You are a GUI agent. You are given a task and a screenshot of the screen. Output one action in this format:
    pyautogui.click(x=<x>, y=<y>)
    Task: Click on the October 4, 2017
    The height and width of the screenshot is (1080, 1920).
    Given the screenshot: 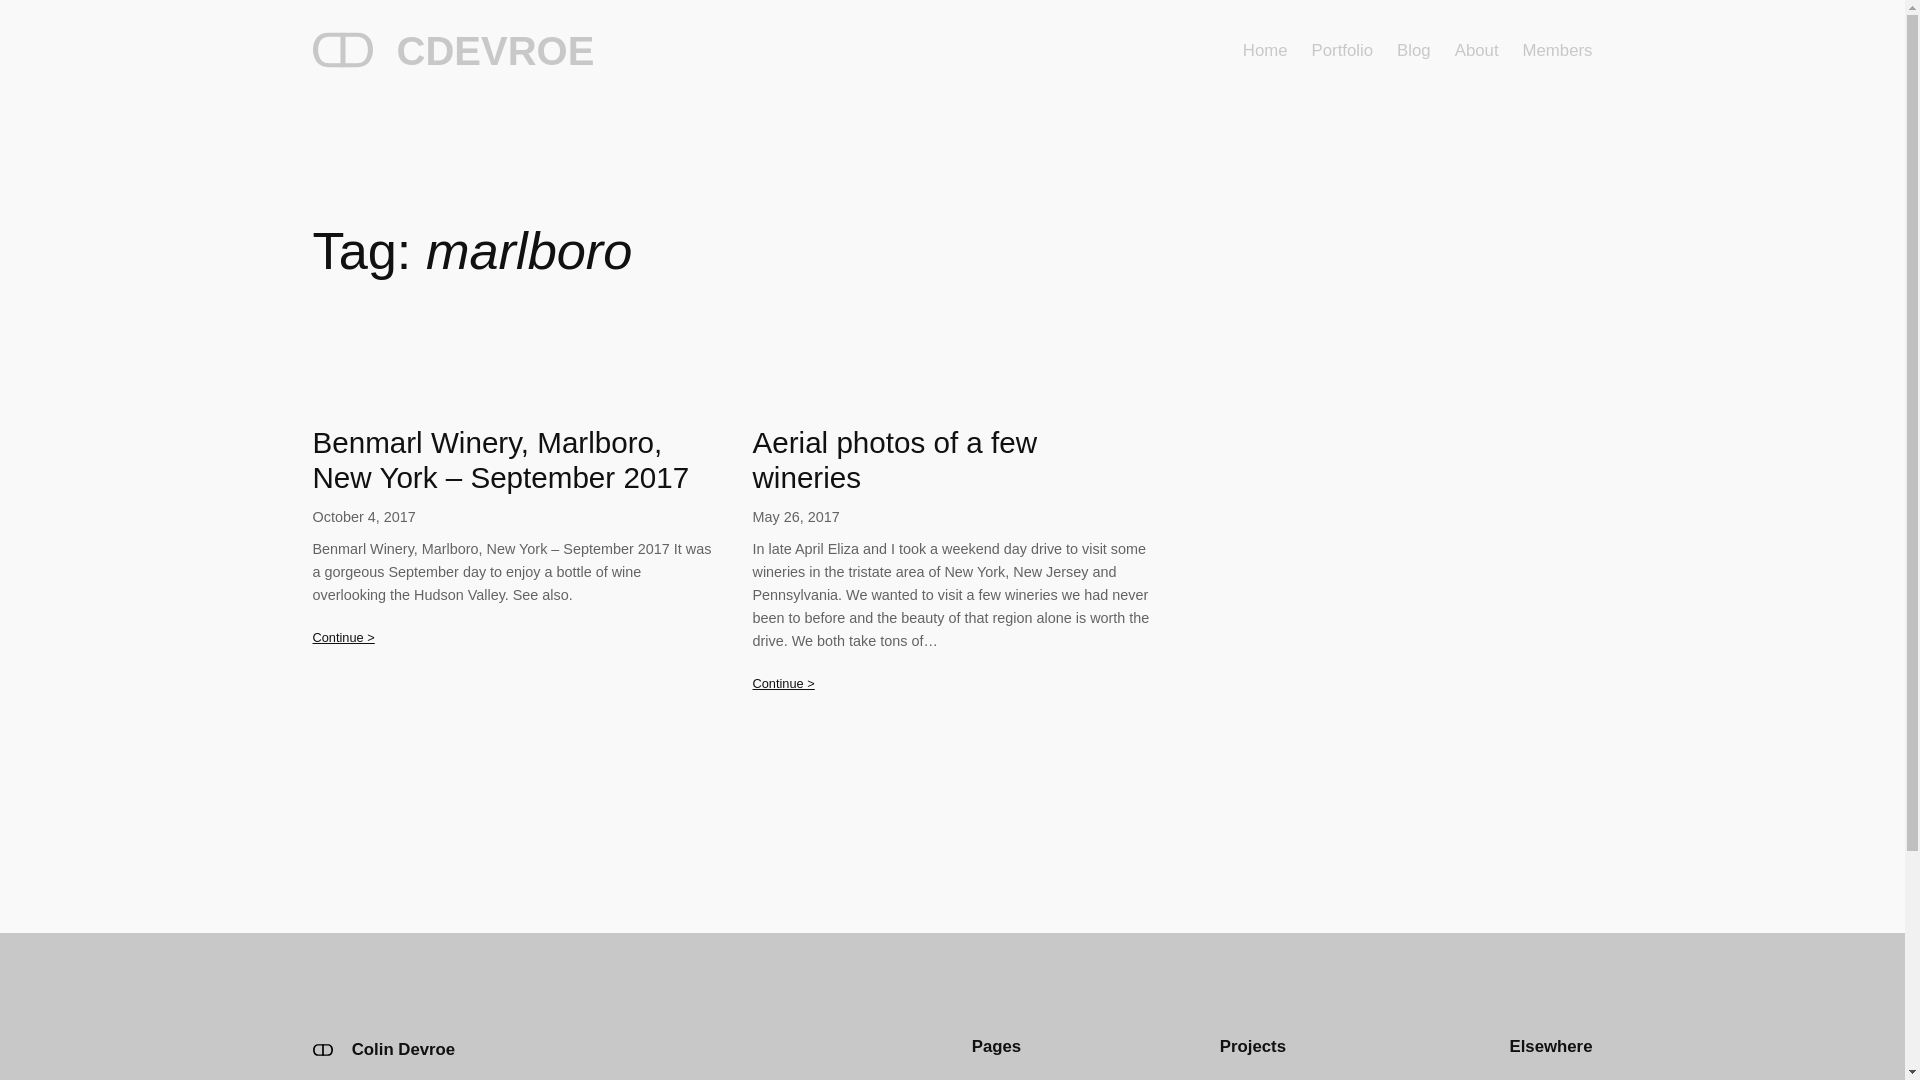 What is the action you would take?
    pyautogui.click(x=362, y=516)
    